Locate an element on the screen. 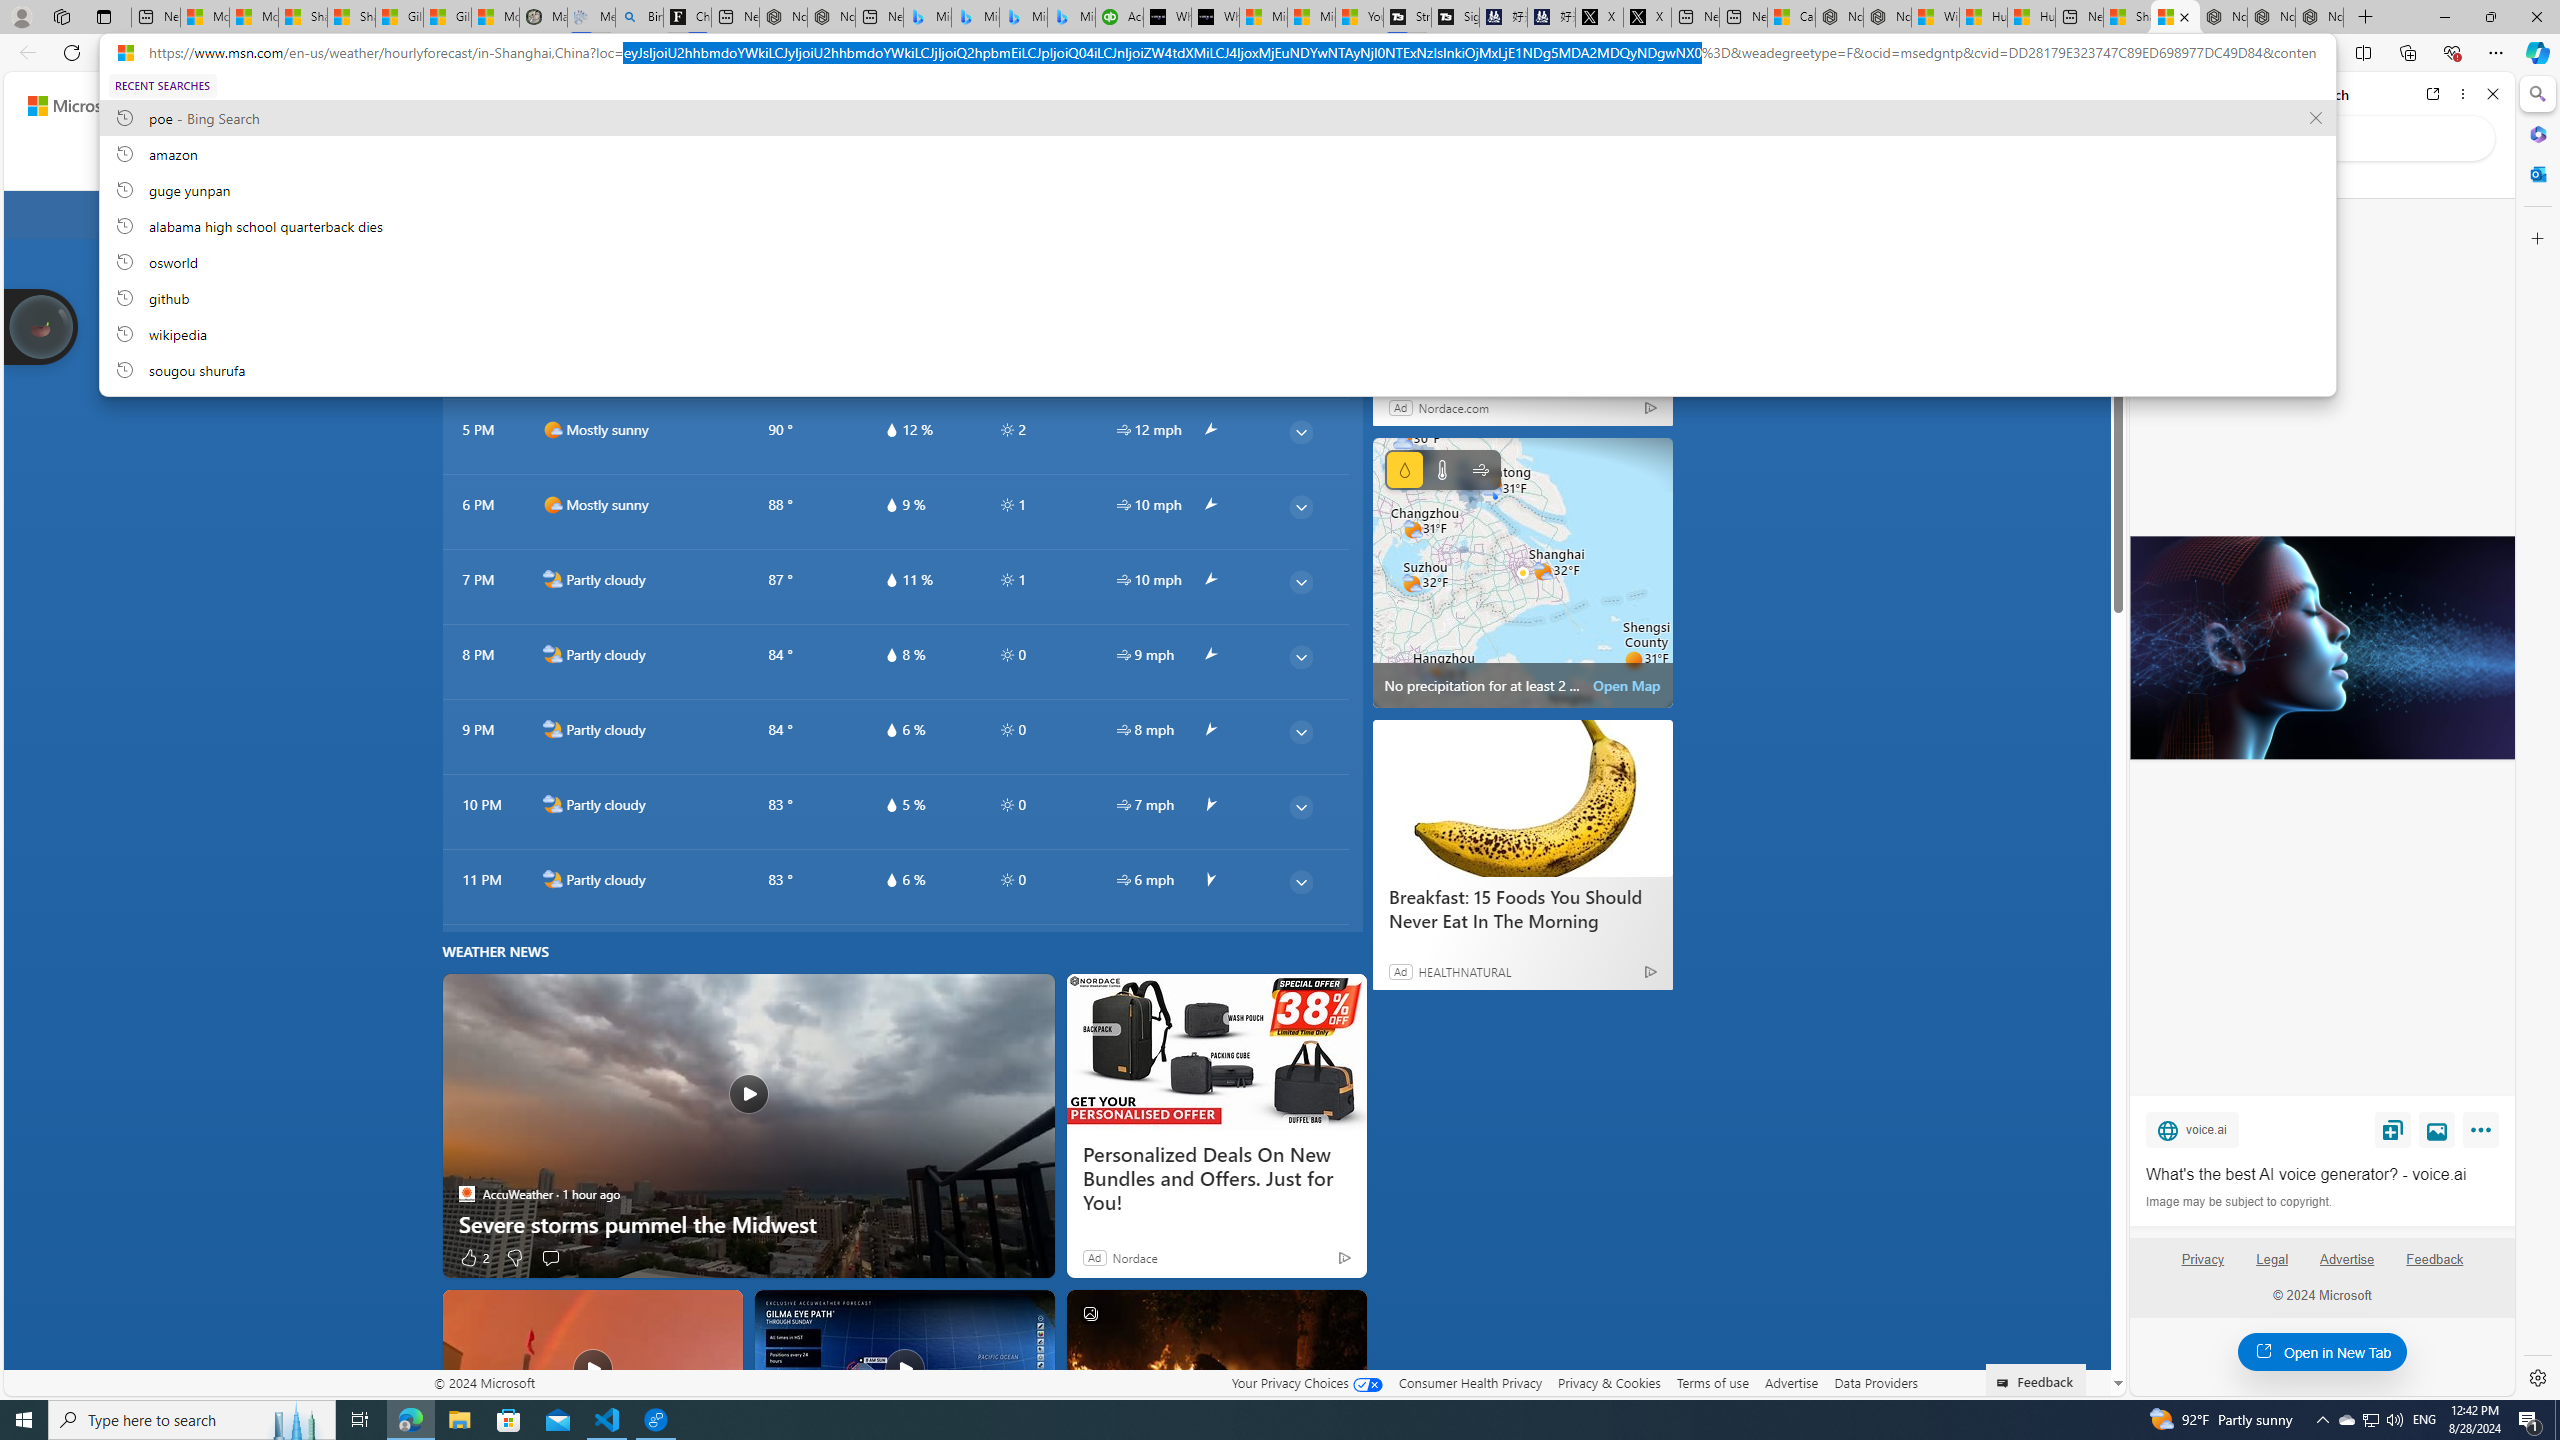  2 Like is located at coordinates (473, 1256).